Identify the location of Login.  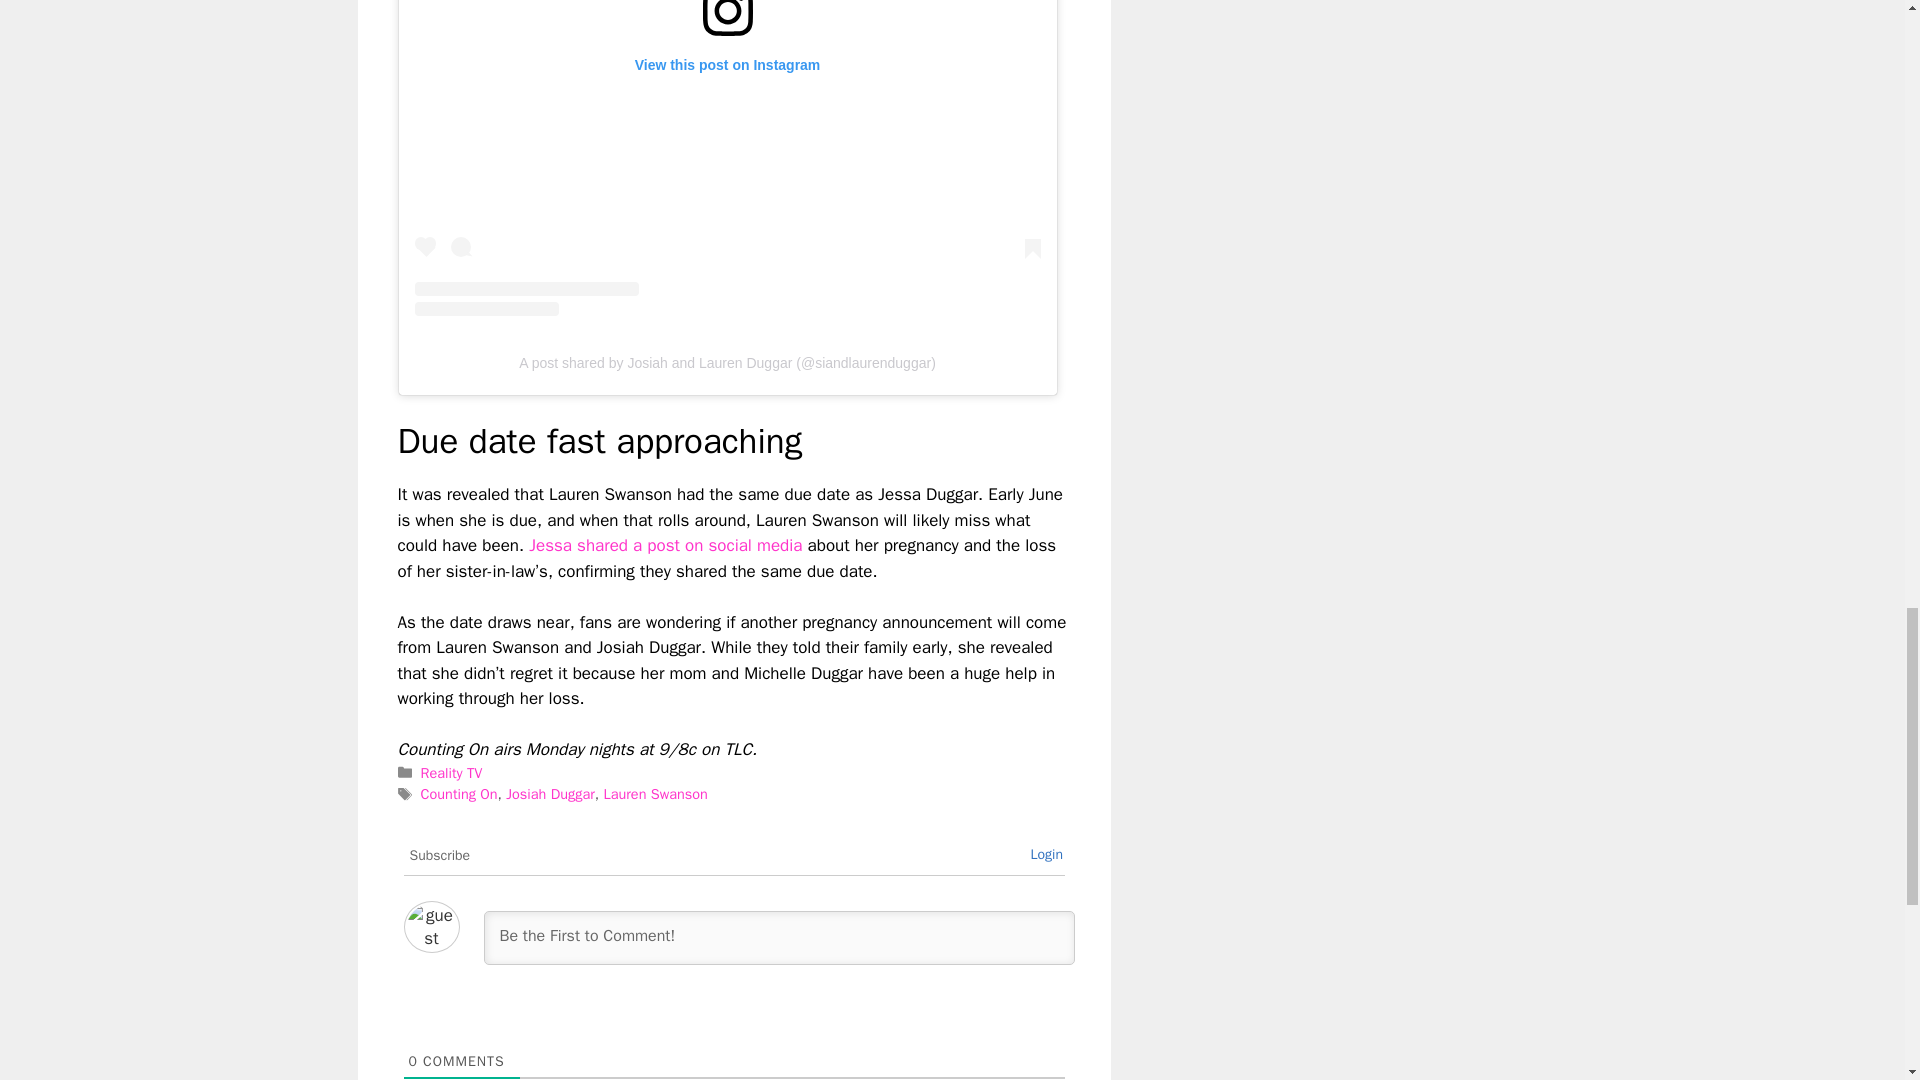
(1046, 854).